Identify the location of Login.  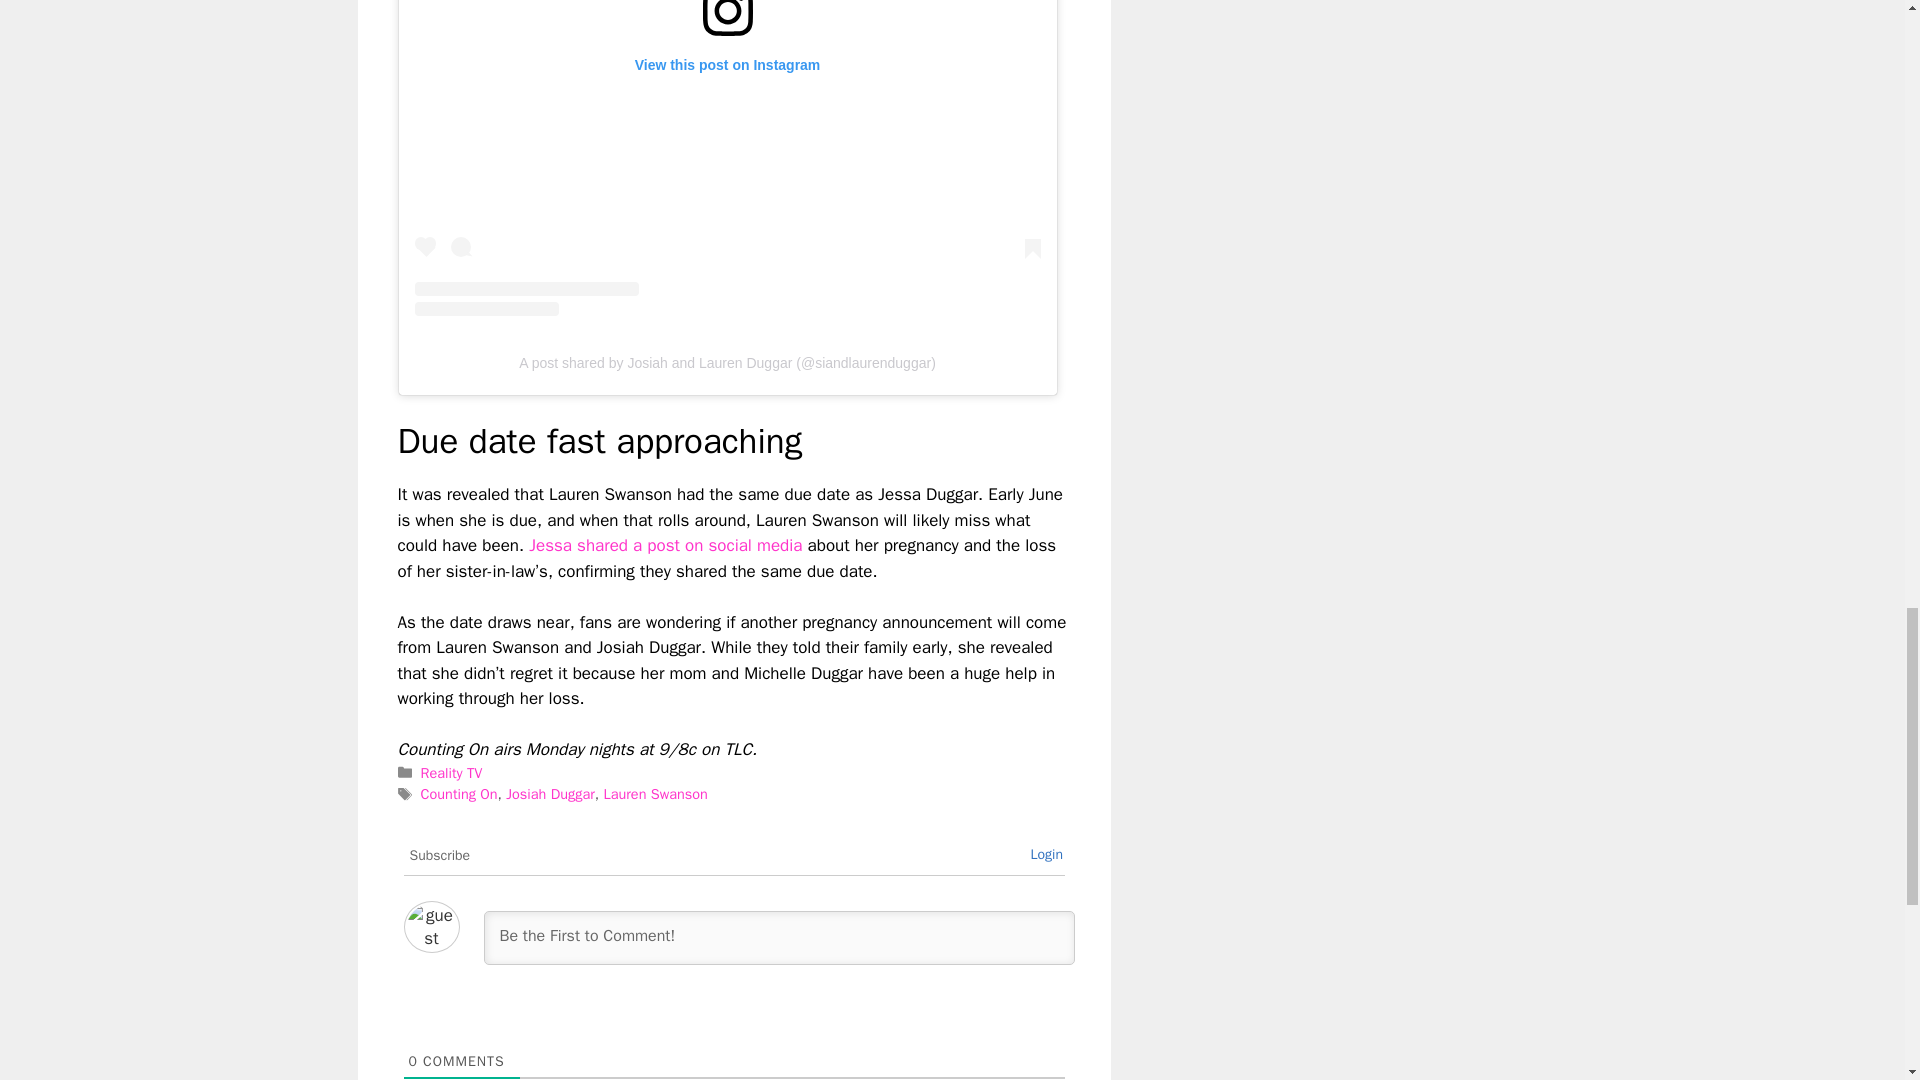
(1046, 854).